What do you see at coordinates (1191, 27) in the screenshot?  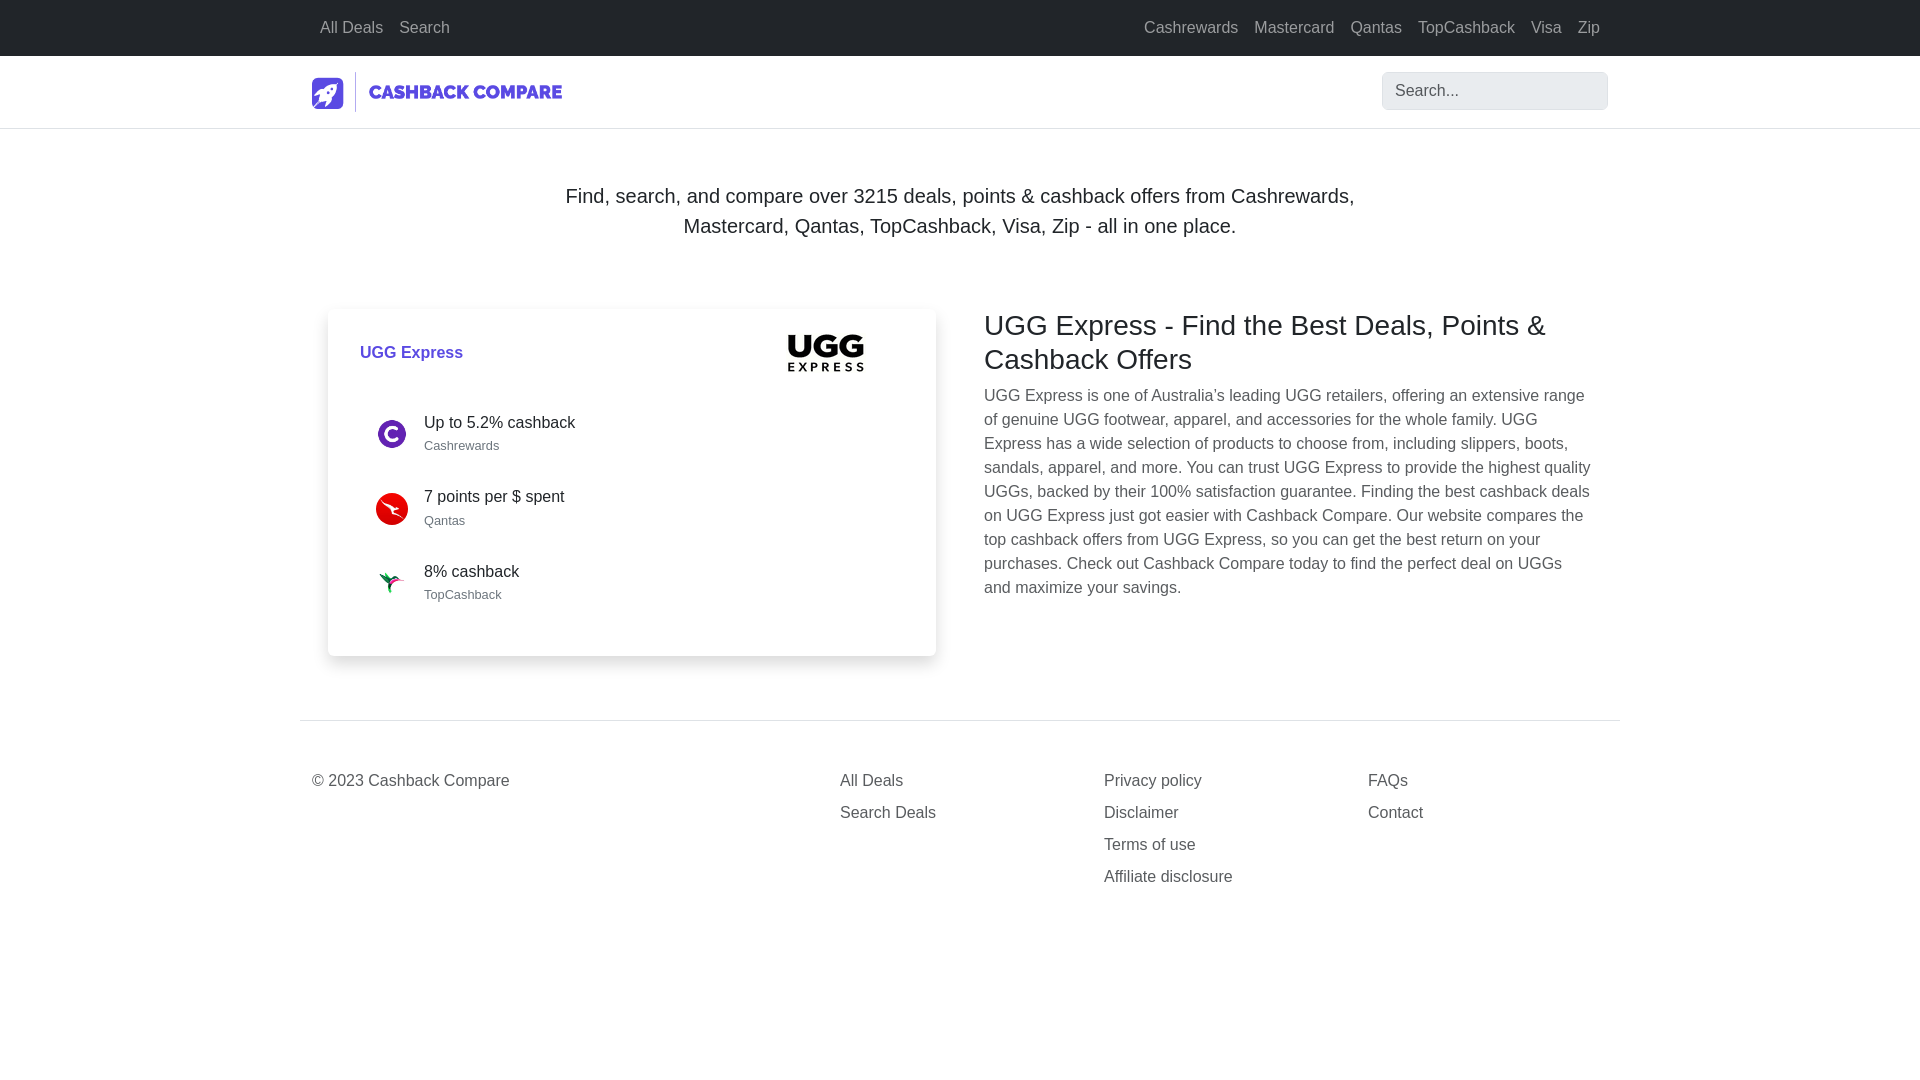 I see `Cashrewards` at bounding box center [1191, 27].